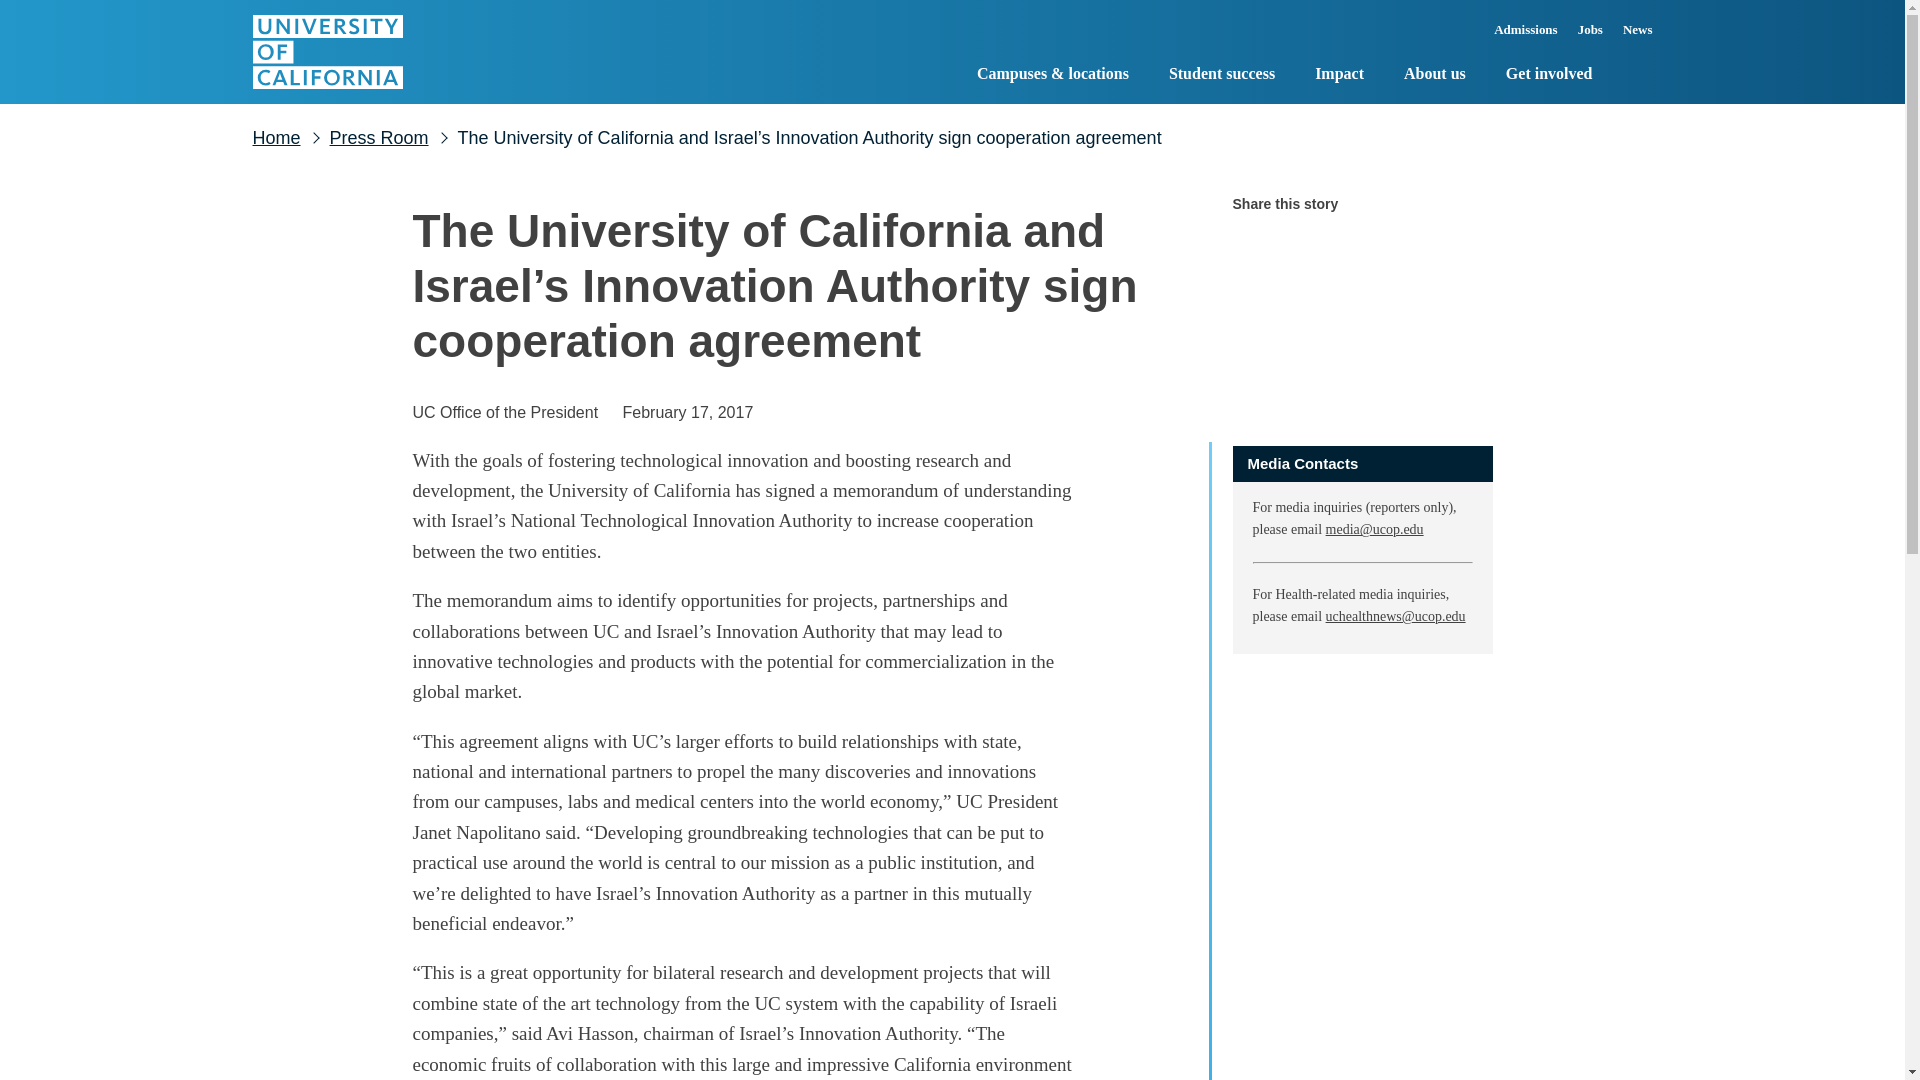 Image resolution: width=1920 pixels, height=1080 pixels. What do you see at coordinates (1632, 35) in the screenshot?
I see `News` at bounding box center [1632, 35].